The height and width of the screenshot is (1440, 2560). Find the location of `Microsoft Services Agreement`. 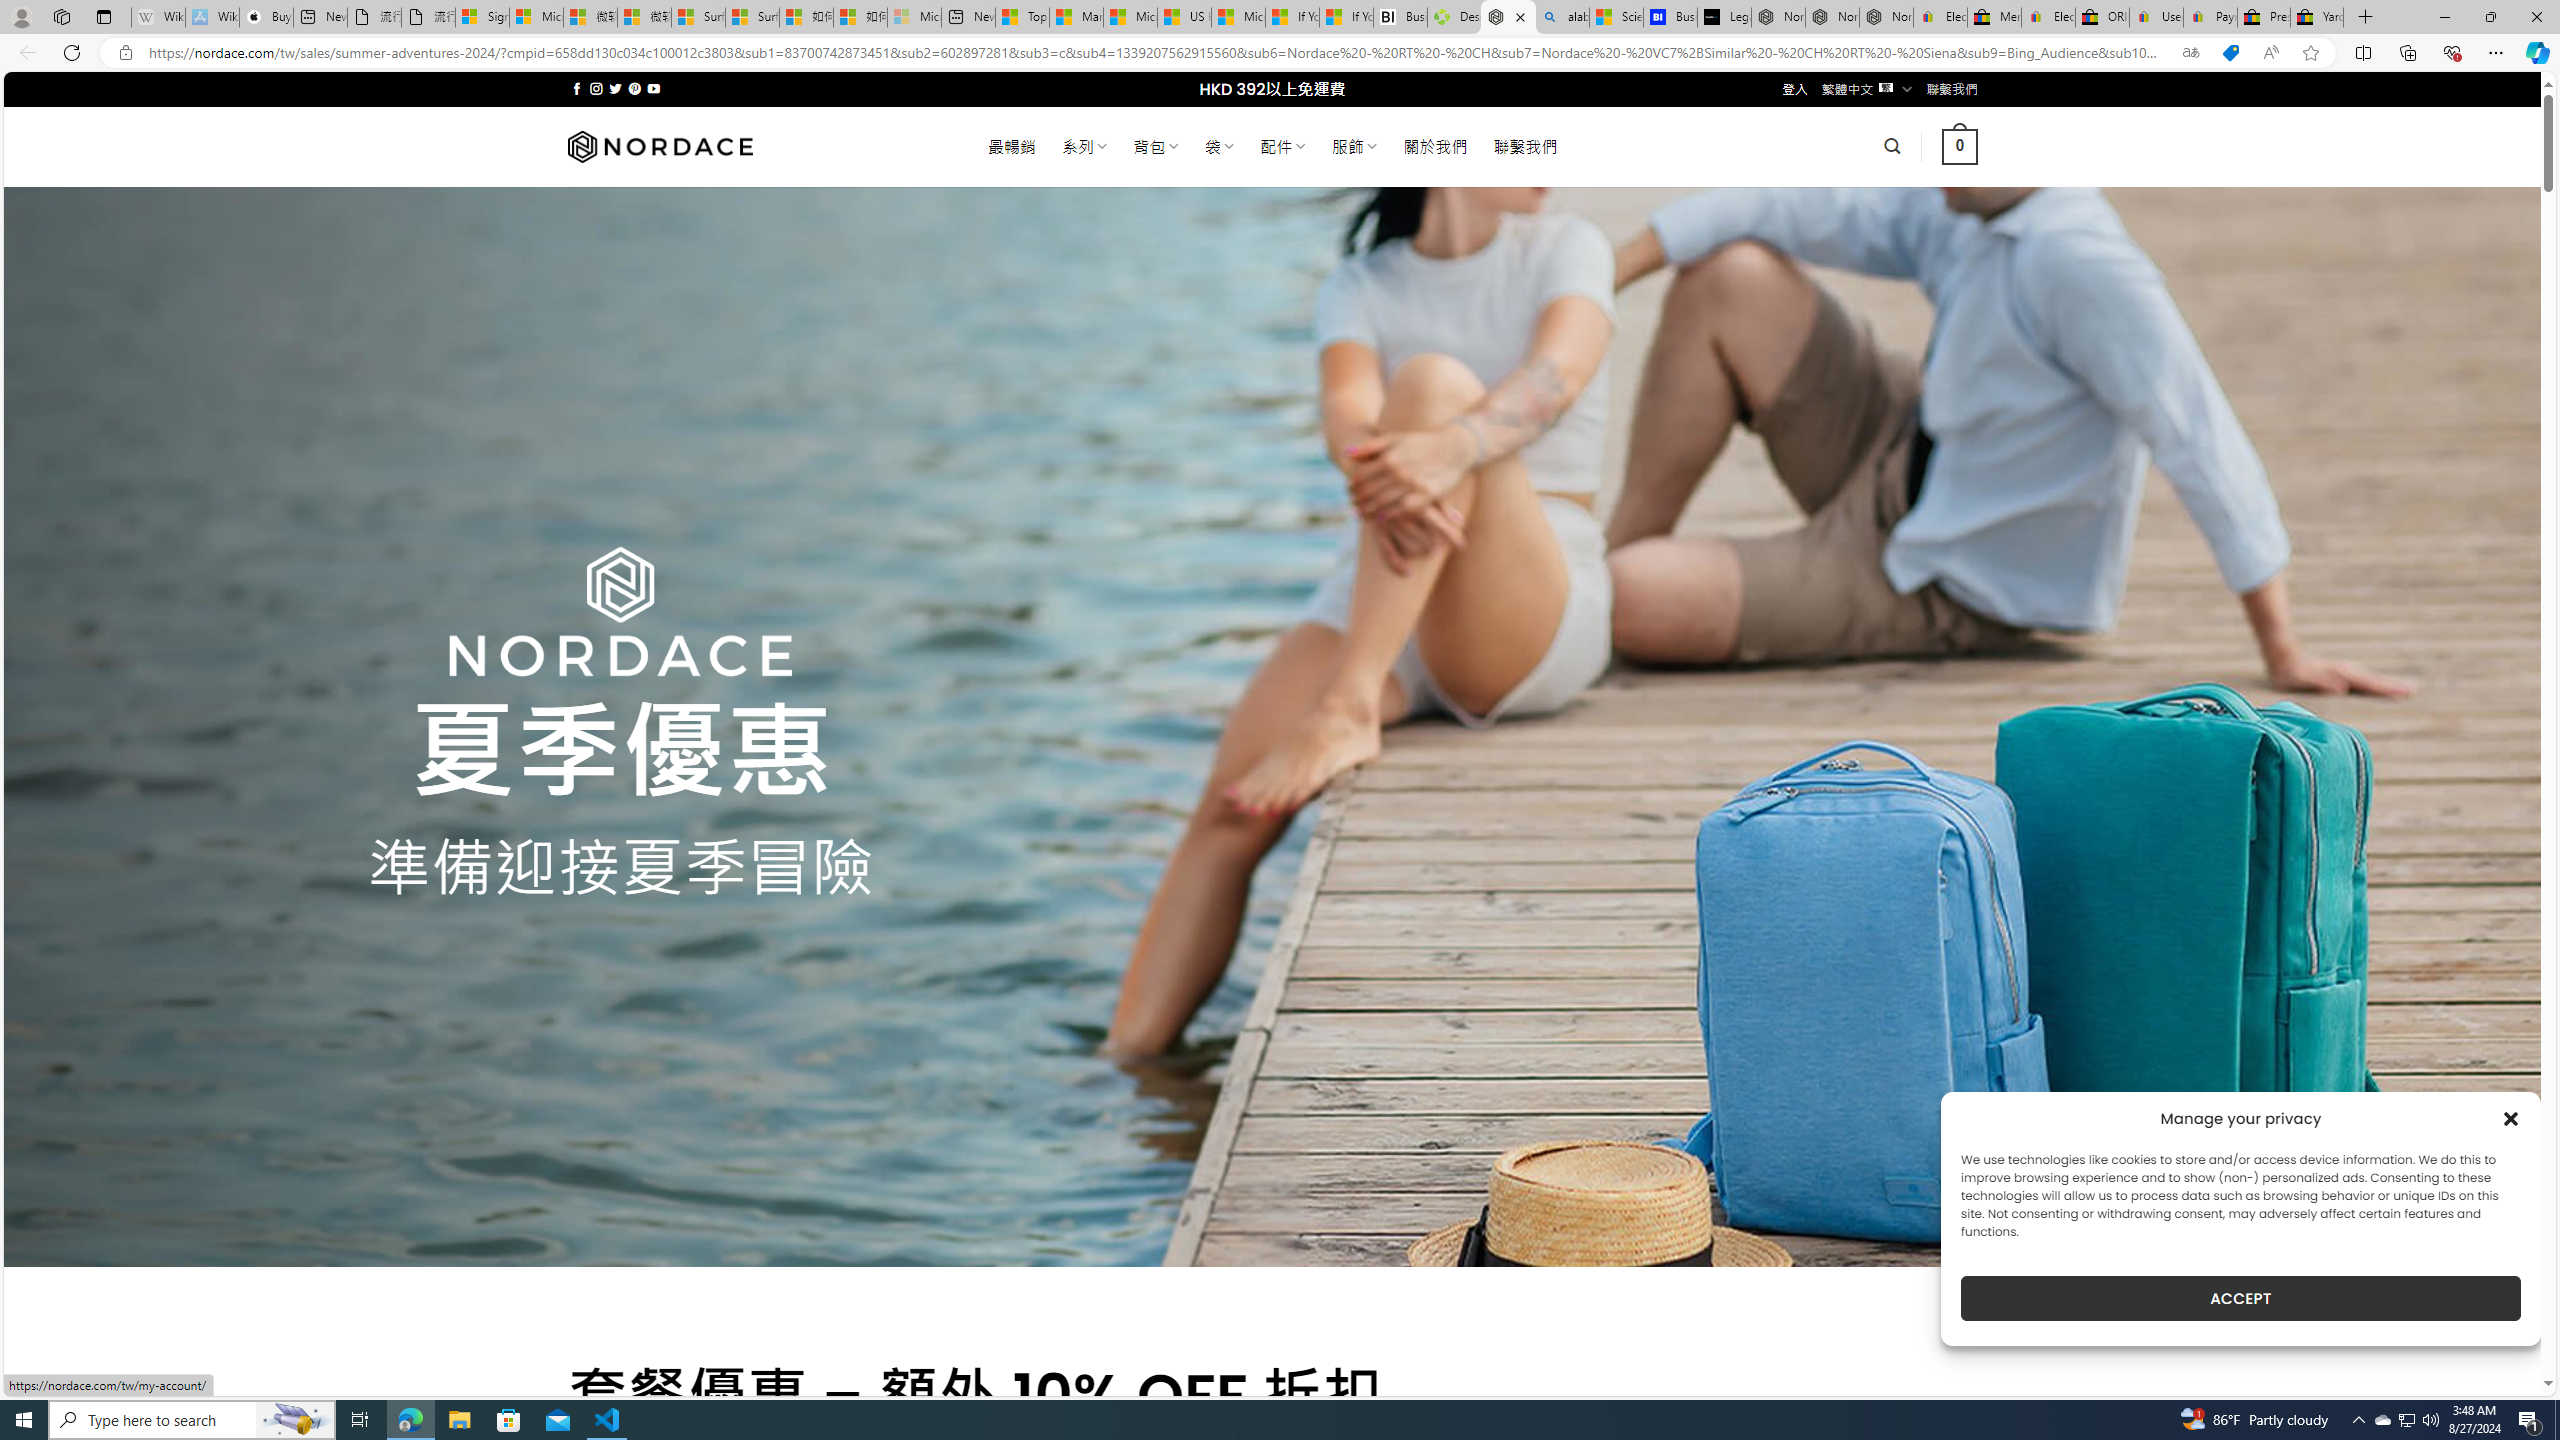

Microsoft Services Agreement is located at coordinates (536, 17).